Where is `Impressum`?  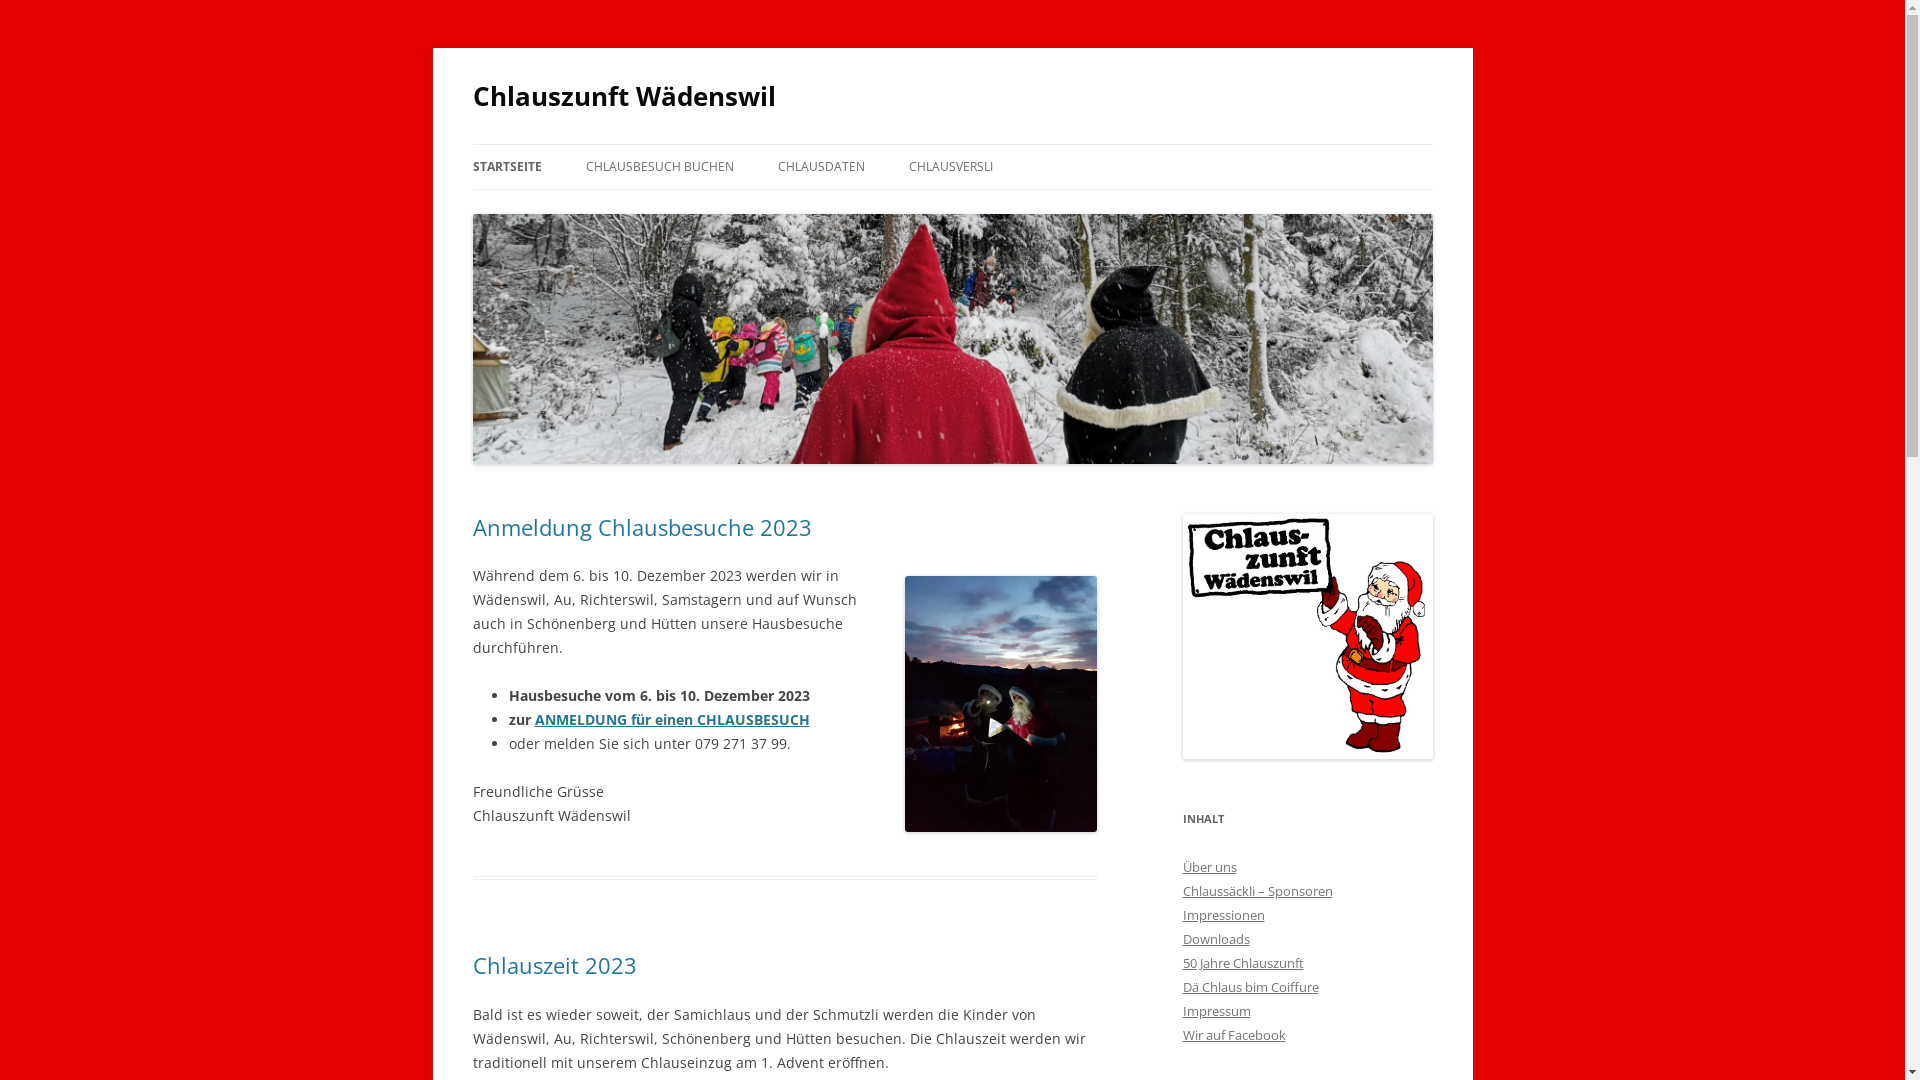
Impressum is located at coordinates (1216, 1011).